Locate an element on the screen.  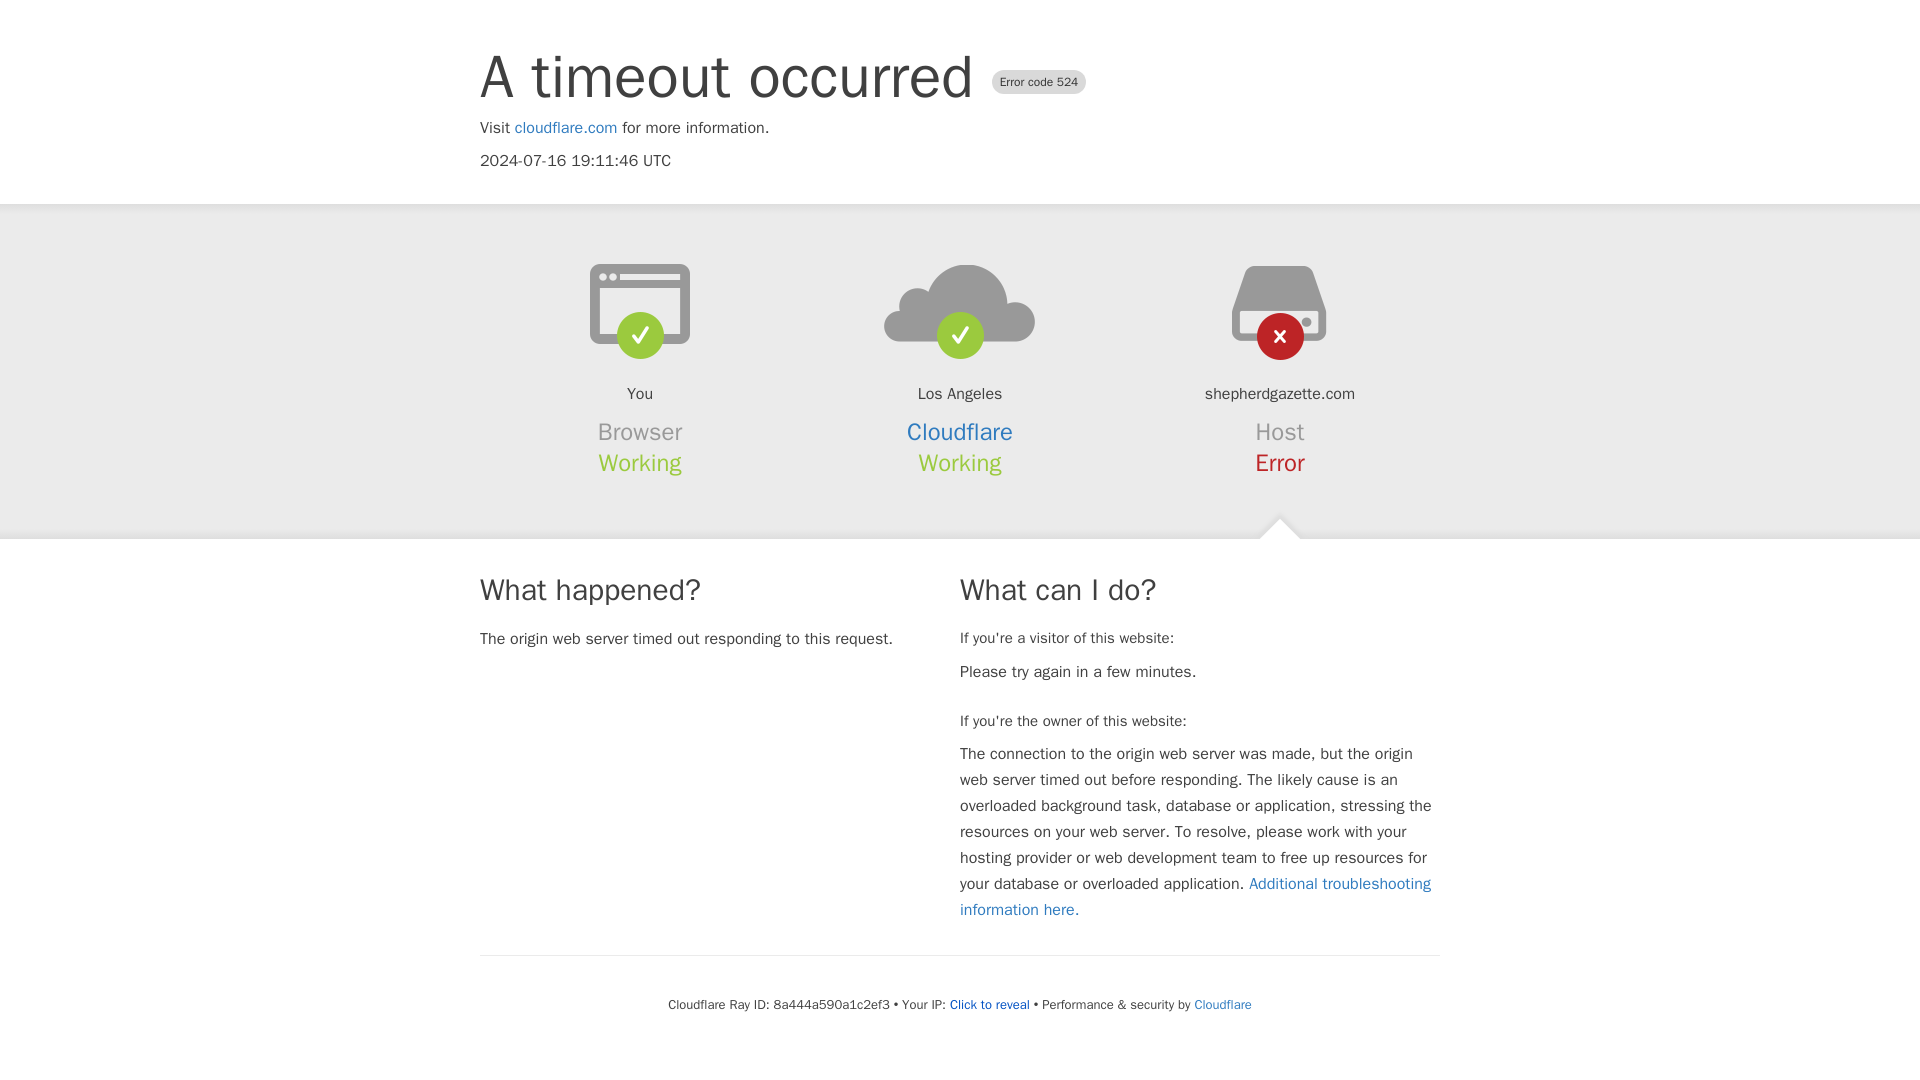
cloudflare.com is located at coordinates (566, 128).